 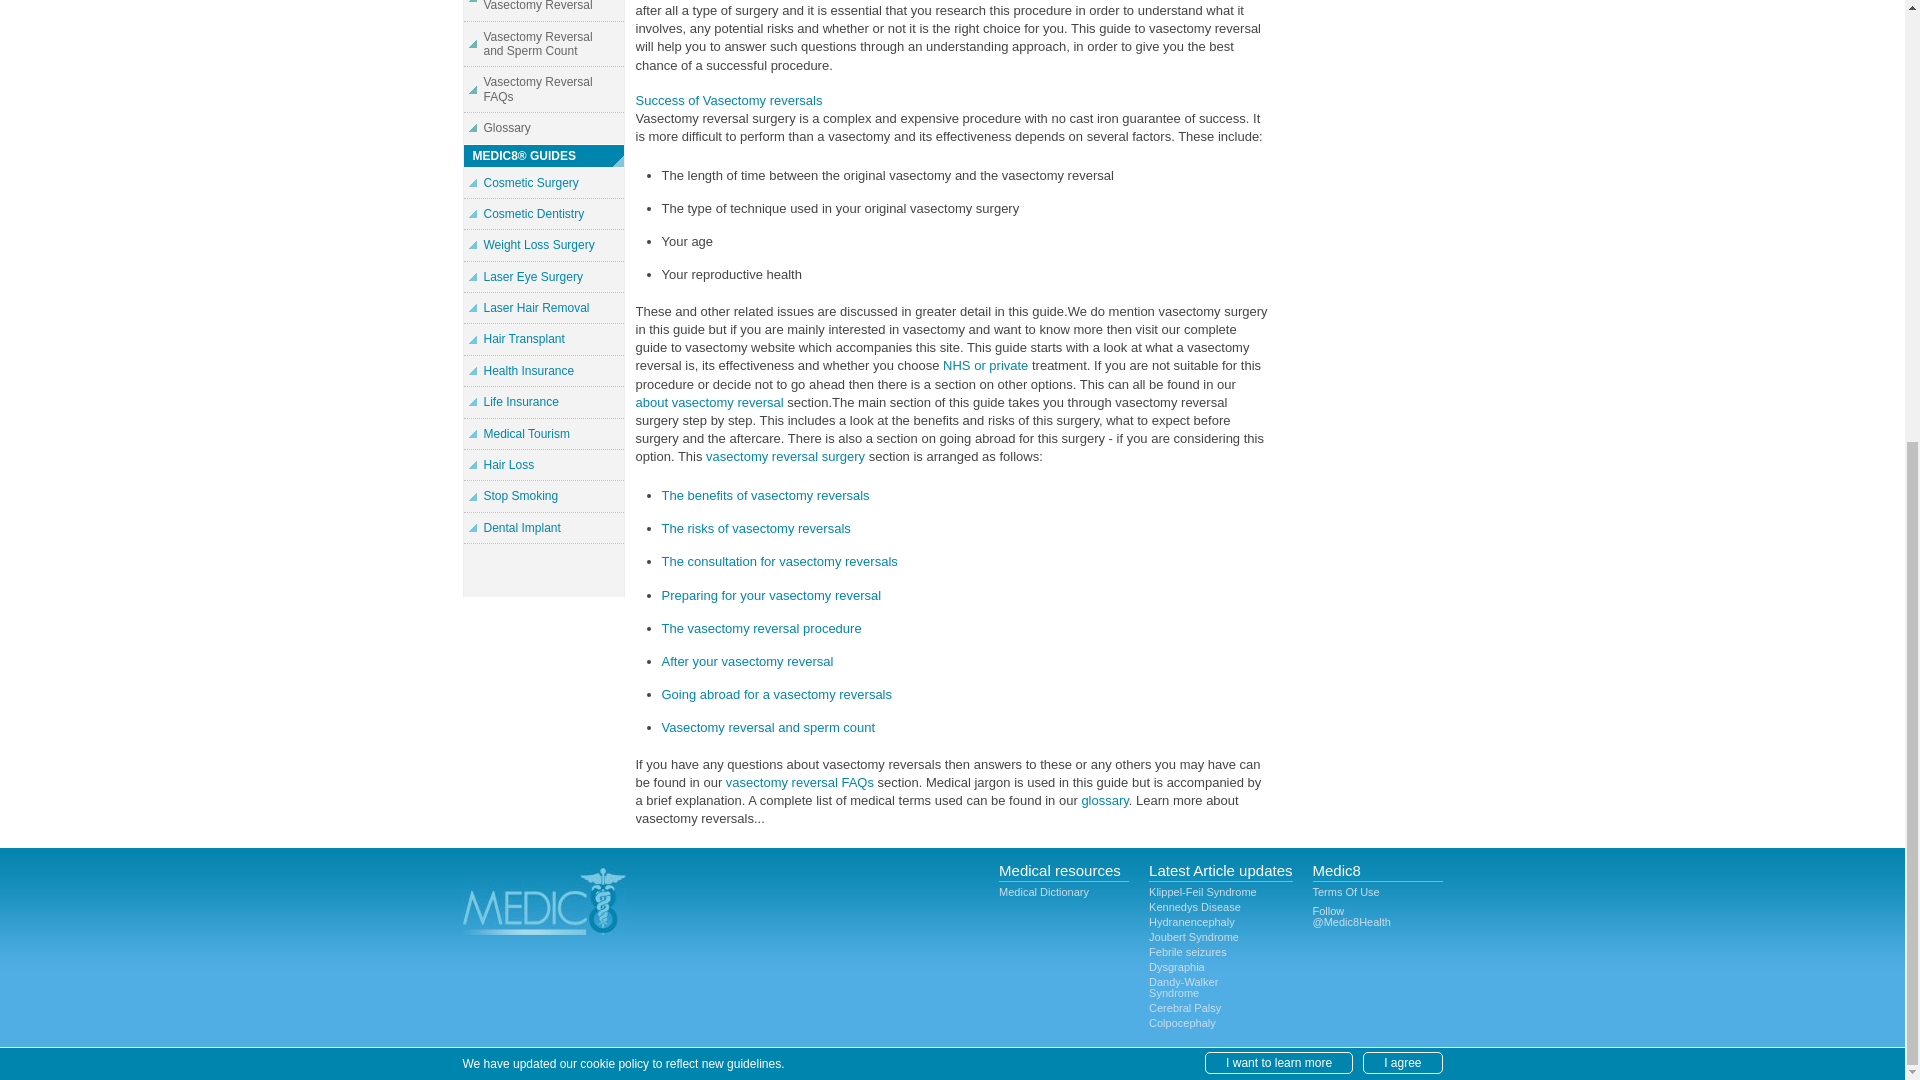 I want to click on After your vasectomy reversal, so click(x=748, y=661).